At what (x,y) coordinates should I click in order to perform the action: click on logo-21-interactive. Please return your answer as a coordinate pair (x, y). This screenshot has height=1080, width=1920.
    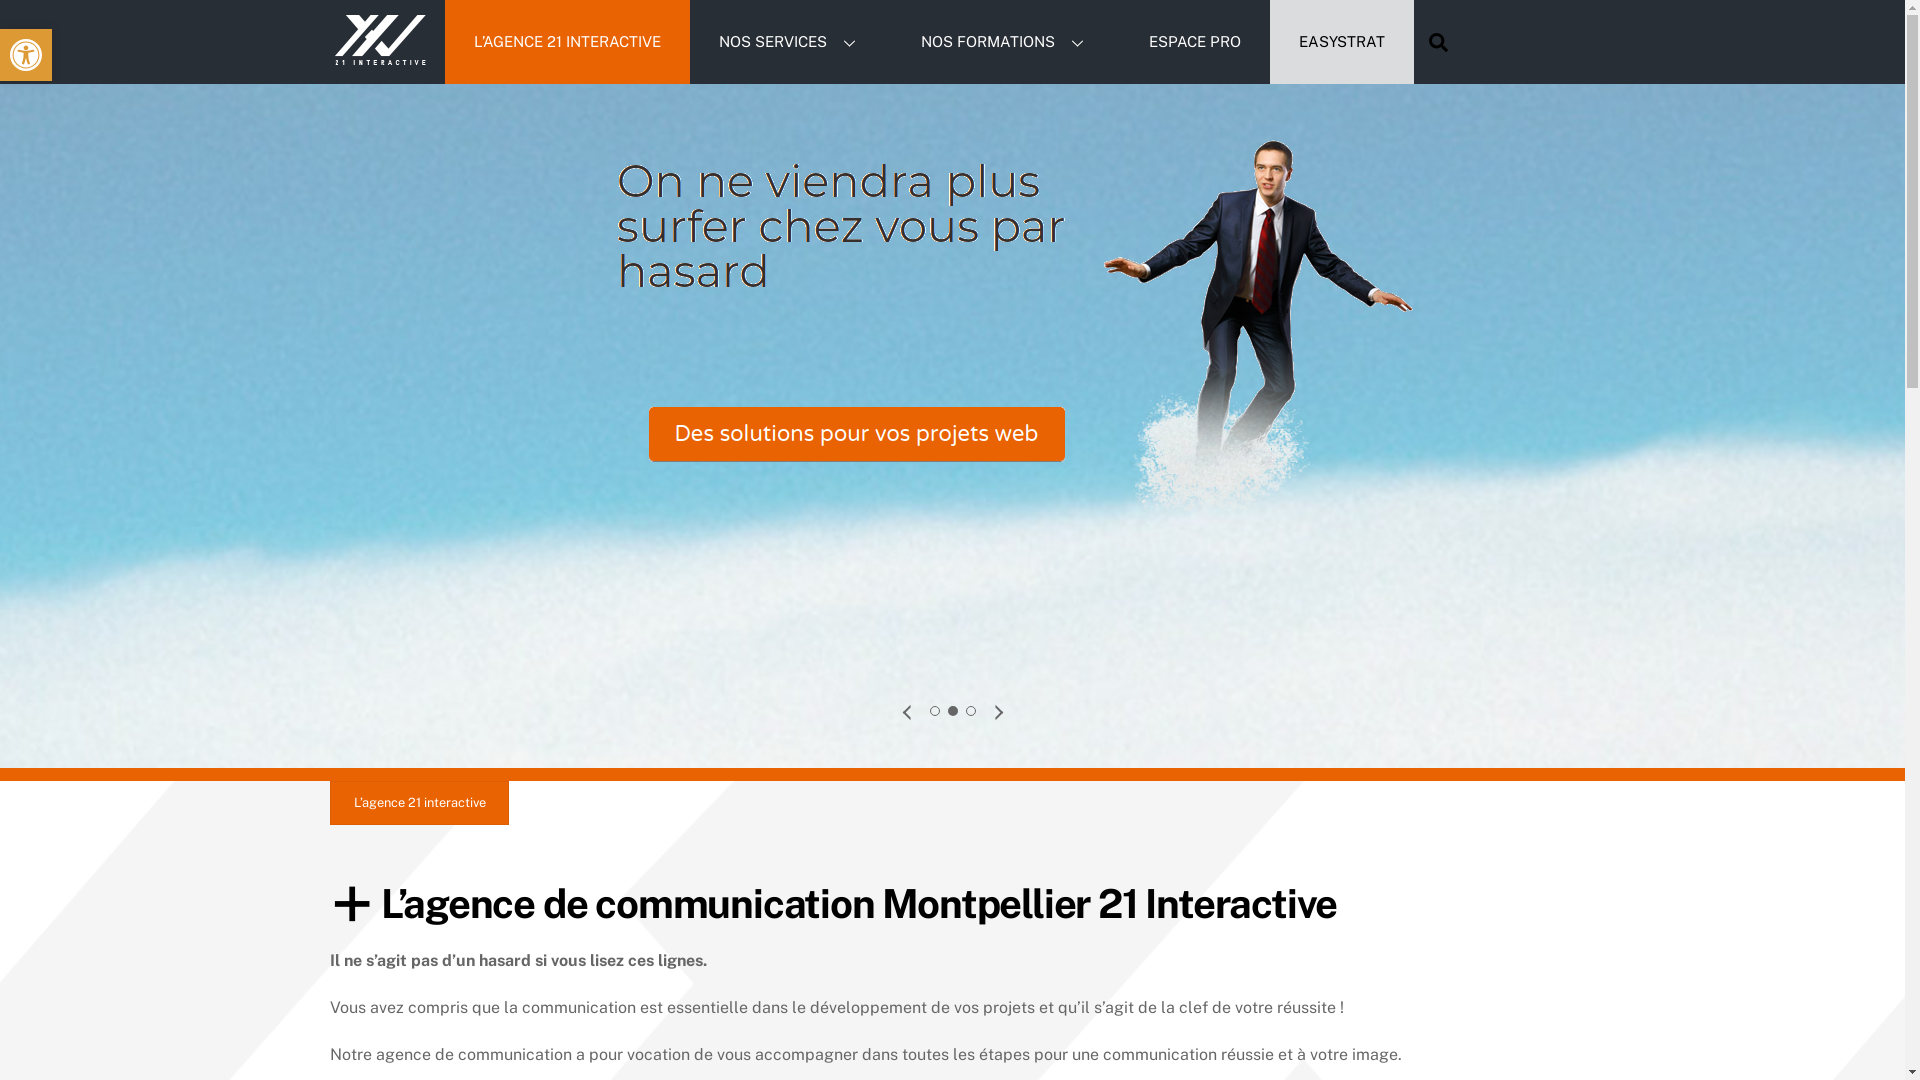
    Looking at the image, I should click on (380, 40).